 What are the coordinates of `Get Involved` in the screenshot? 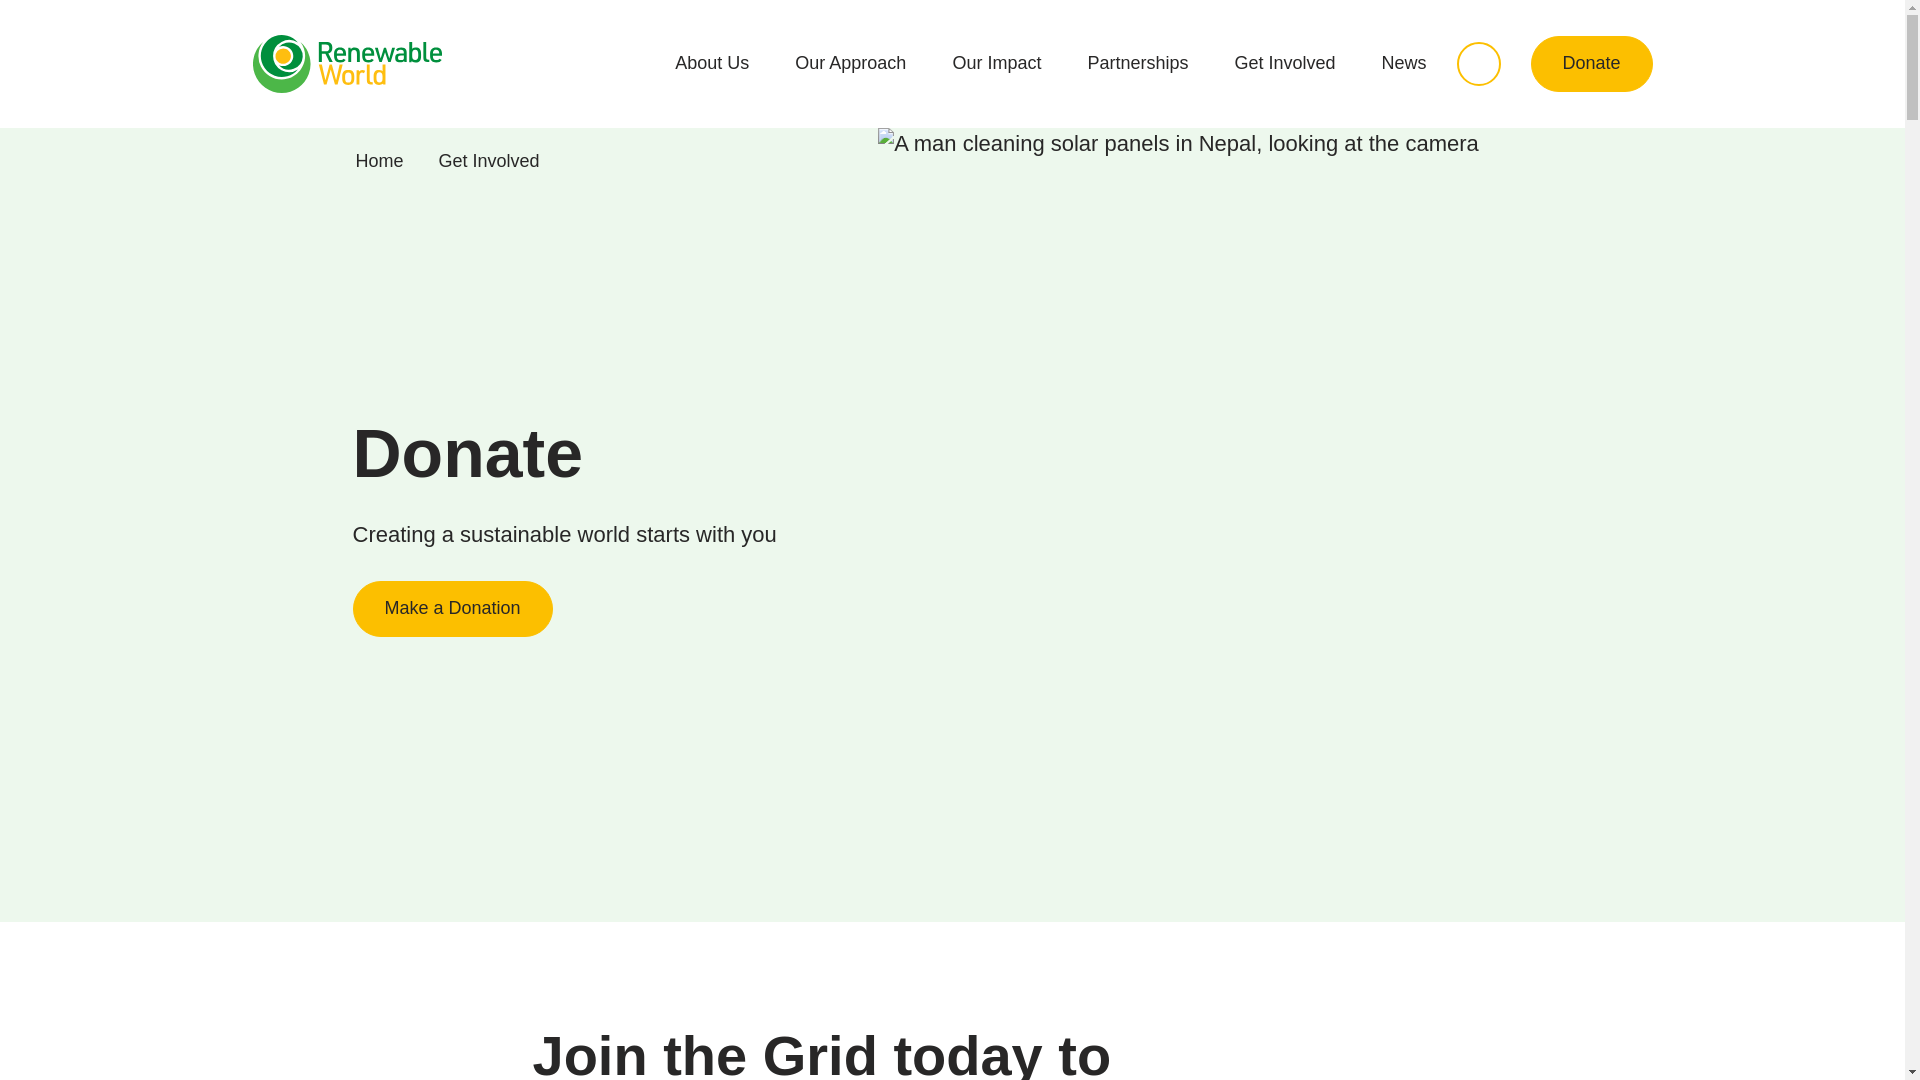 It's located at (1284, 63).